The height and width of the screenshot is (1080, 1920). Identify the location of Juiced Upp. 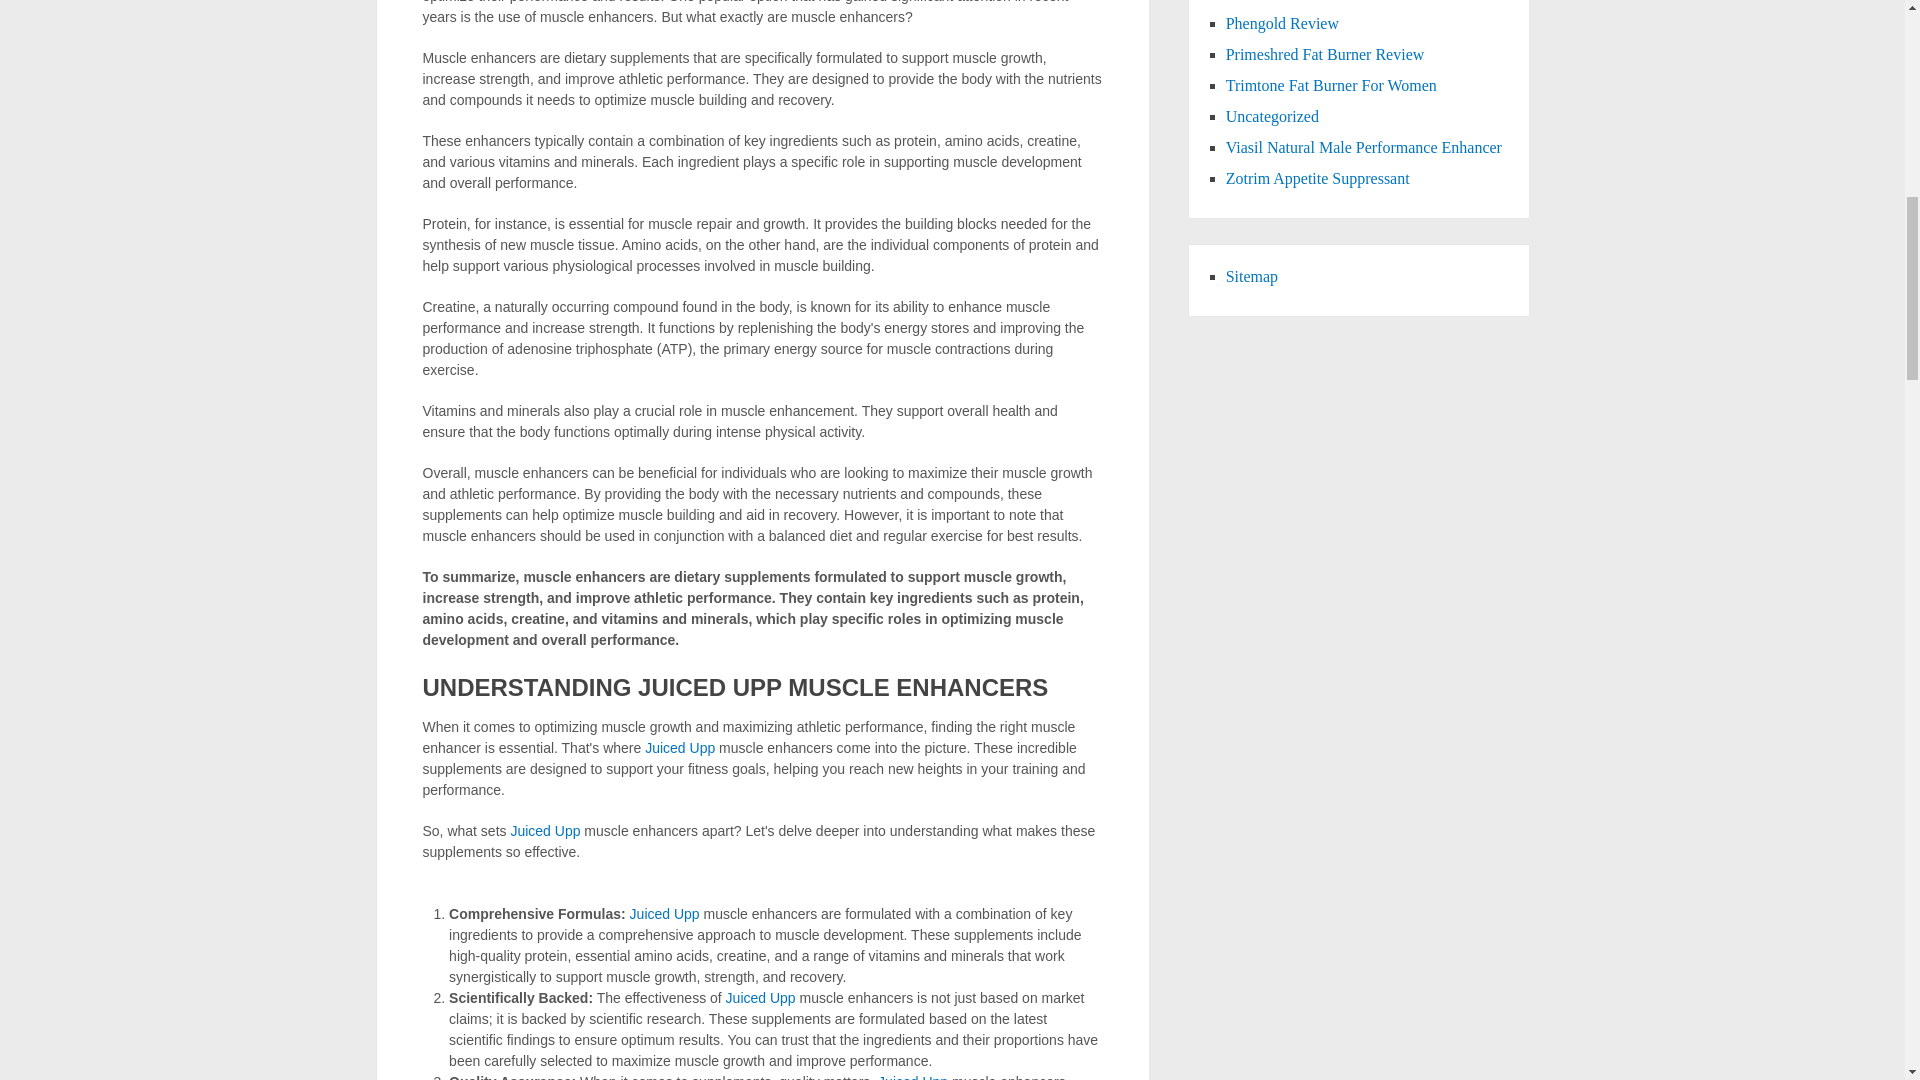
(544, 830).